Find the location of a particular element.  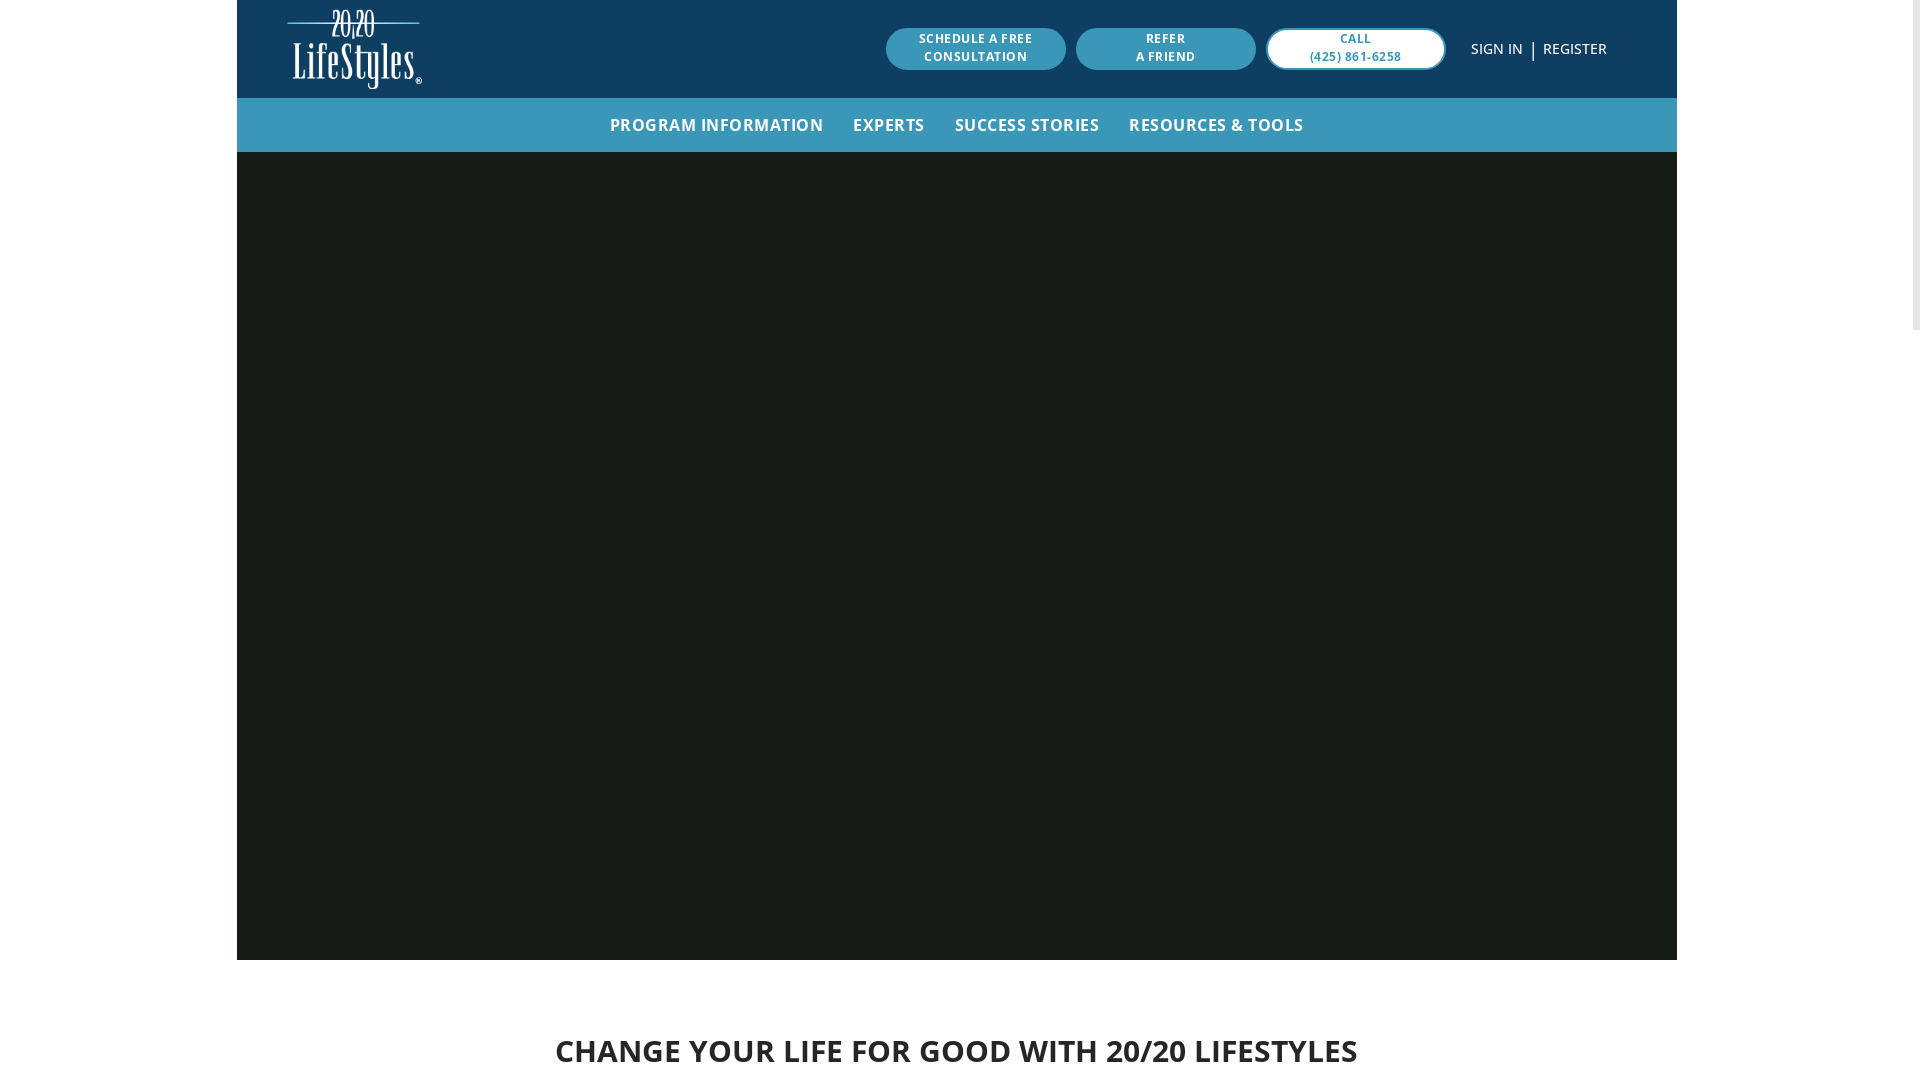

REFER
A FRIEND is located at coordinates (1166, 49).